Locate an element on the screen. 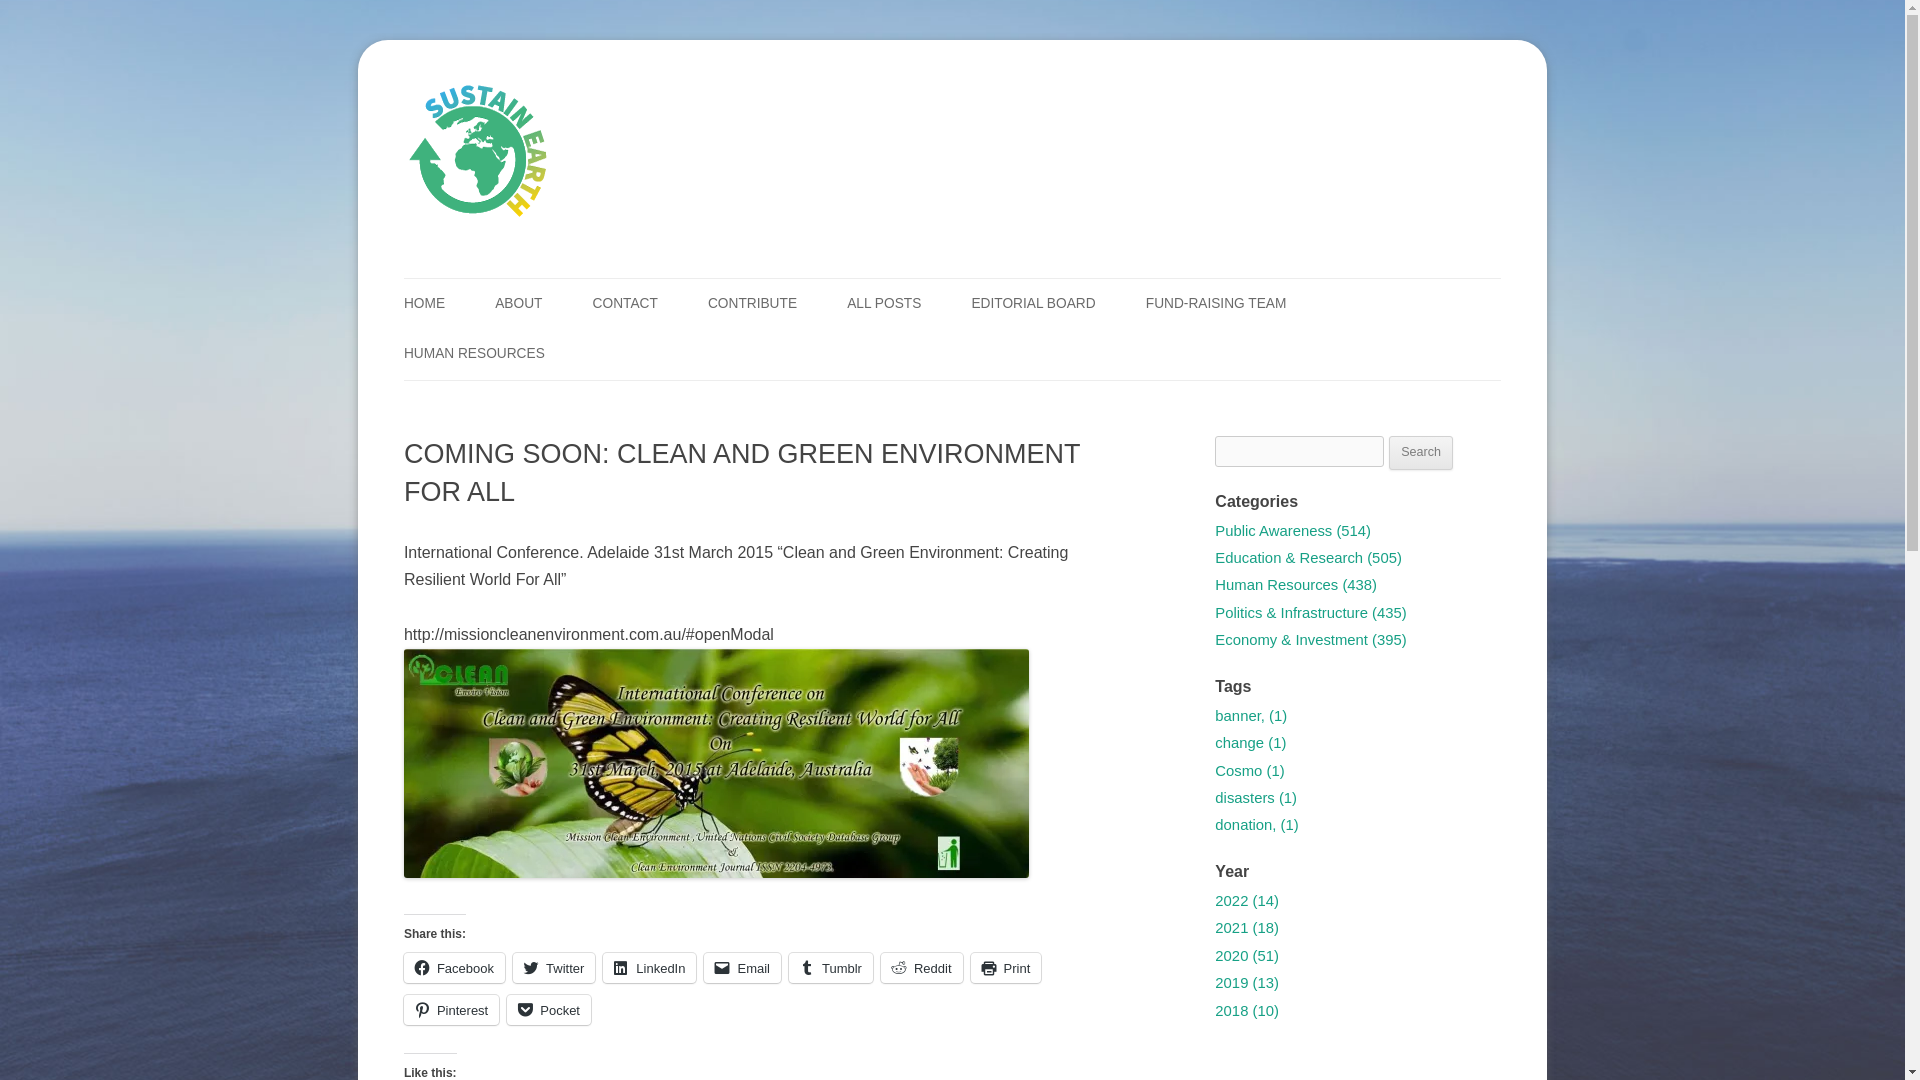  Email is located at coordinates (742, 967).